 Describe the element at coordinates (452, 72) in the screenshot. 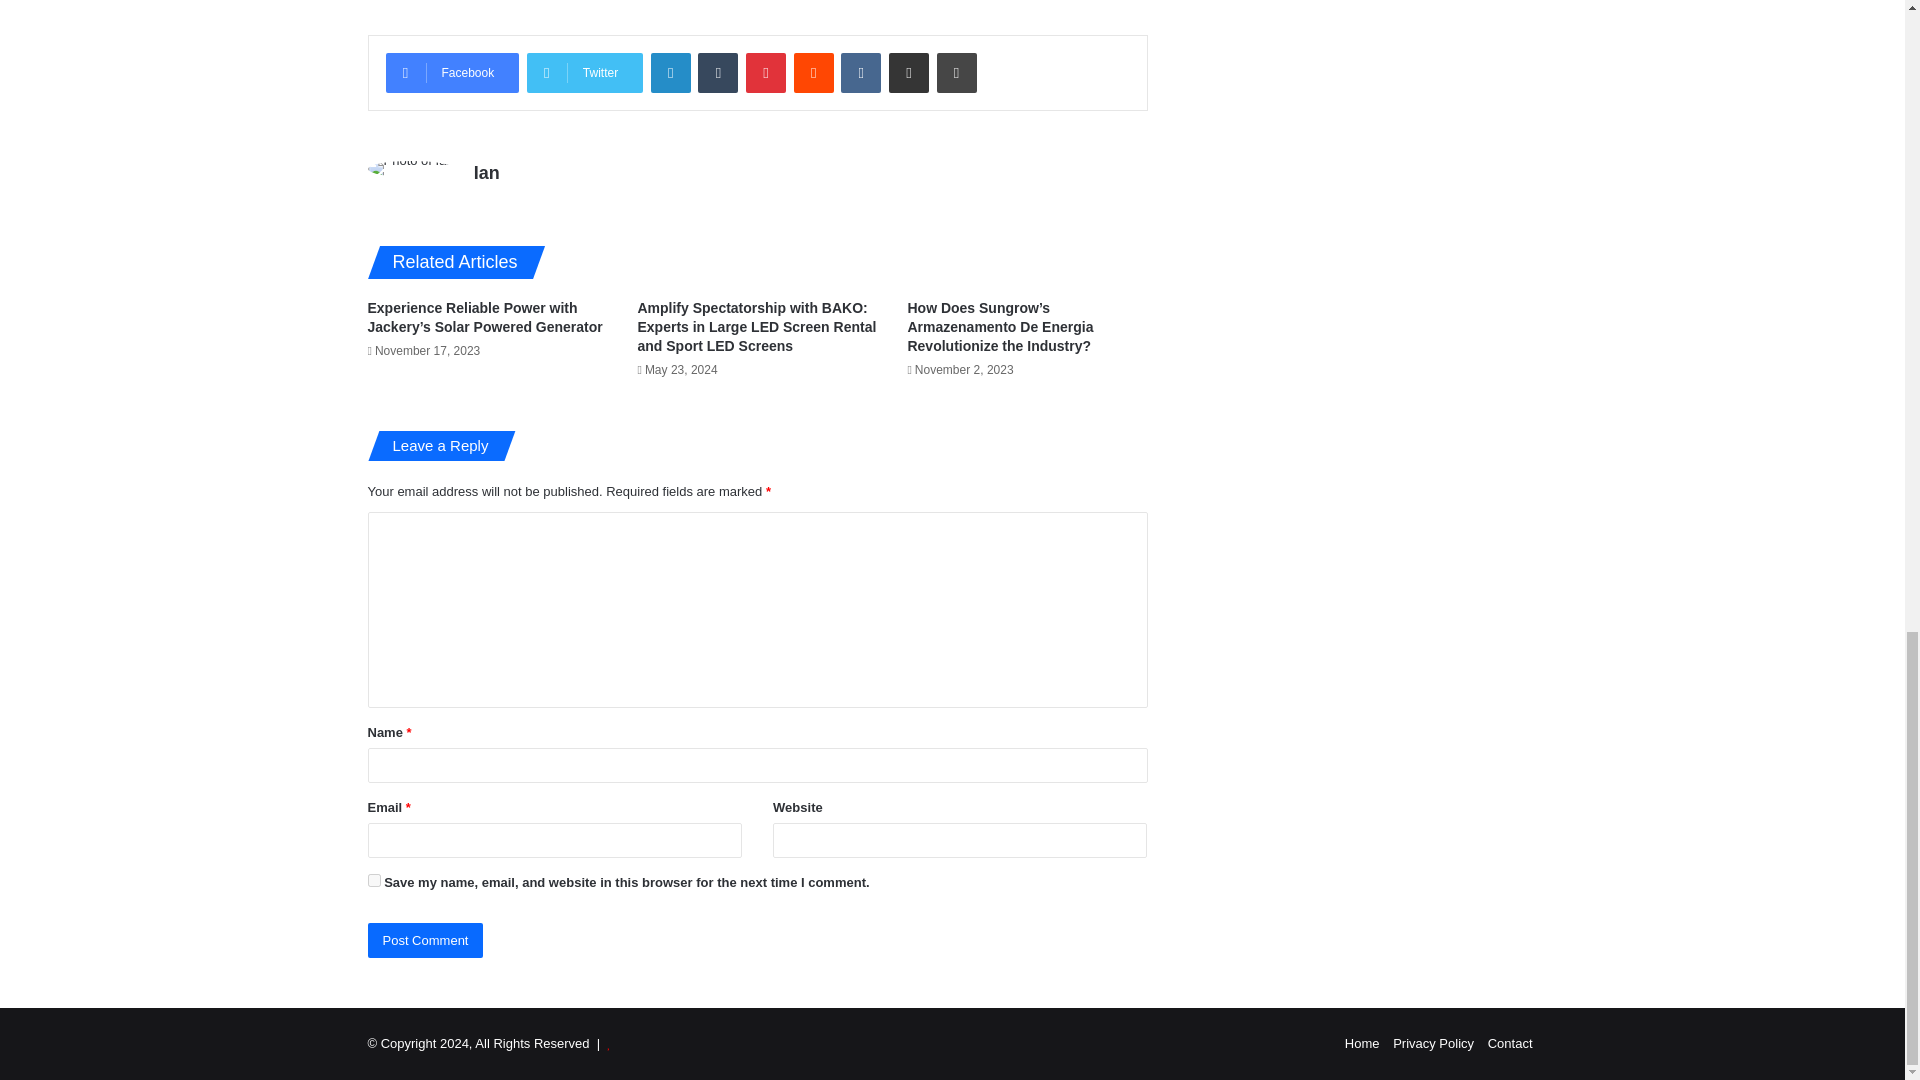

I see `Facebook` at that location.